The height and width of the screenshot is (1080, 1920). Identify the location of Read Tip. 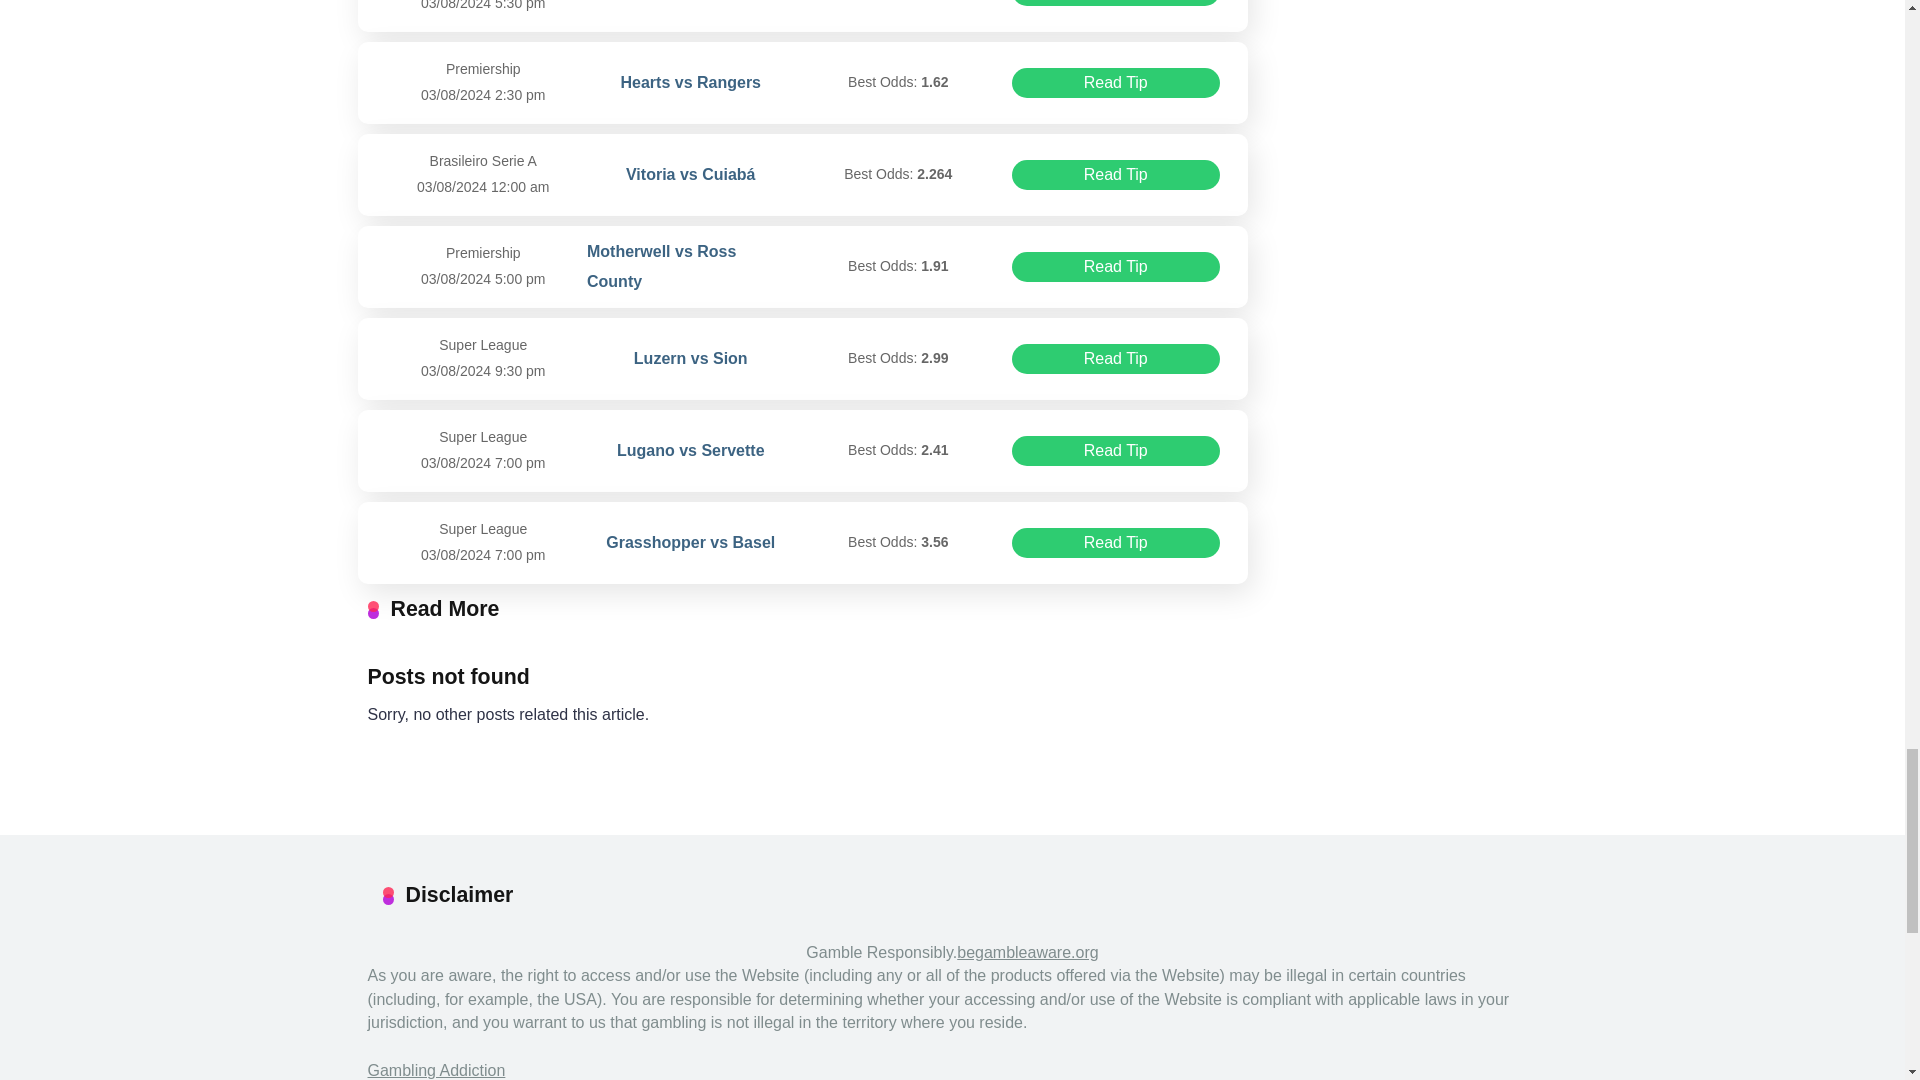
(1115, 543).